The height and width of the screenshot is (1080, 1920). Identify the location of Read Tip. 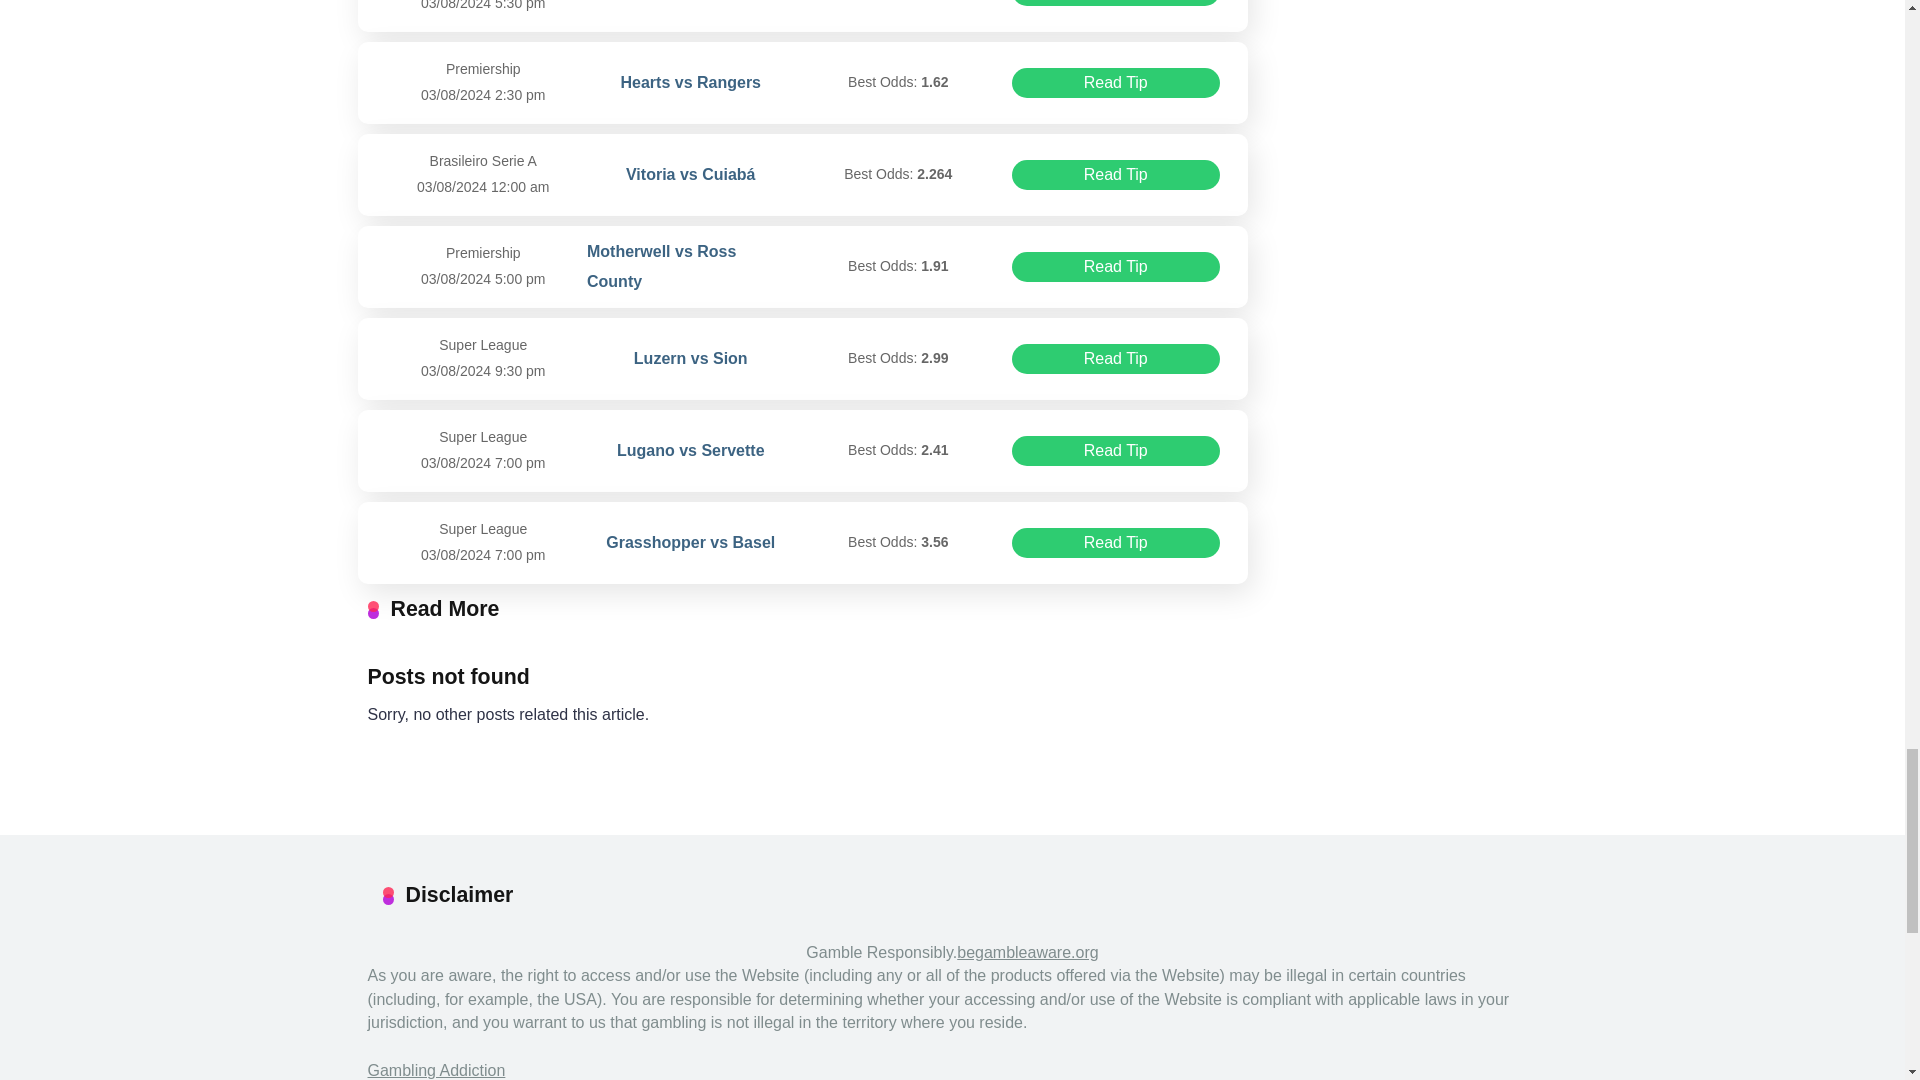
(1115, 543).